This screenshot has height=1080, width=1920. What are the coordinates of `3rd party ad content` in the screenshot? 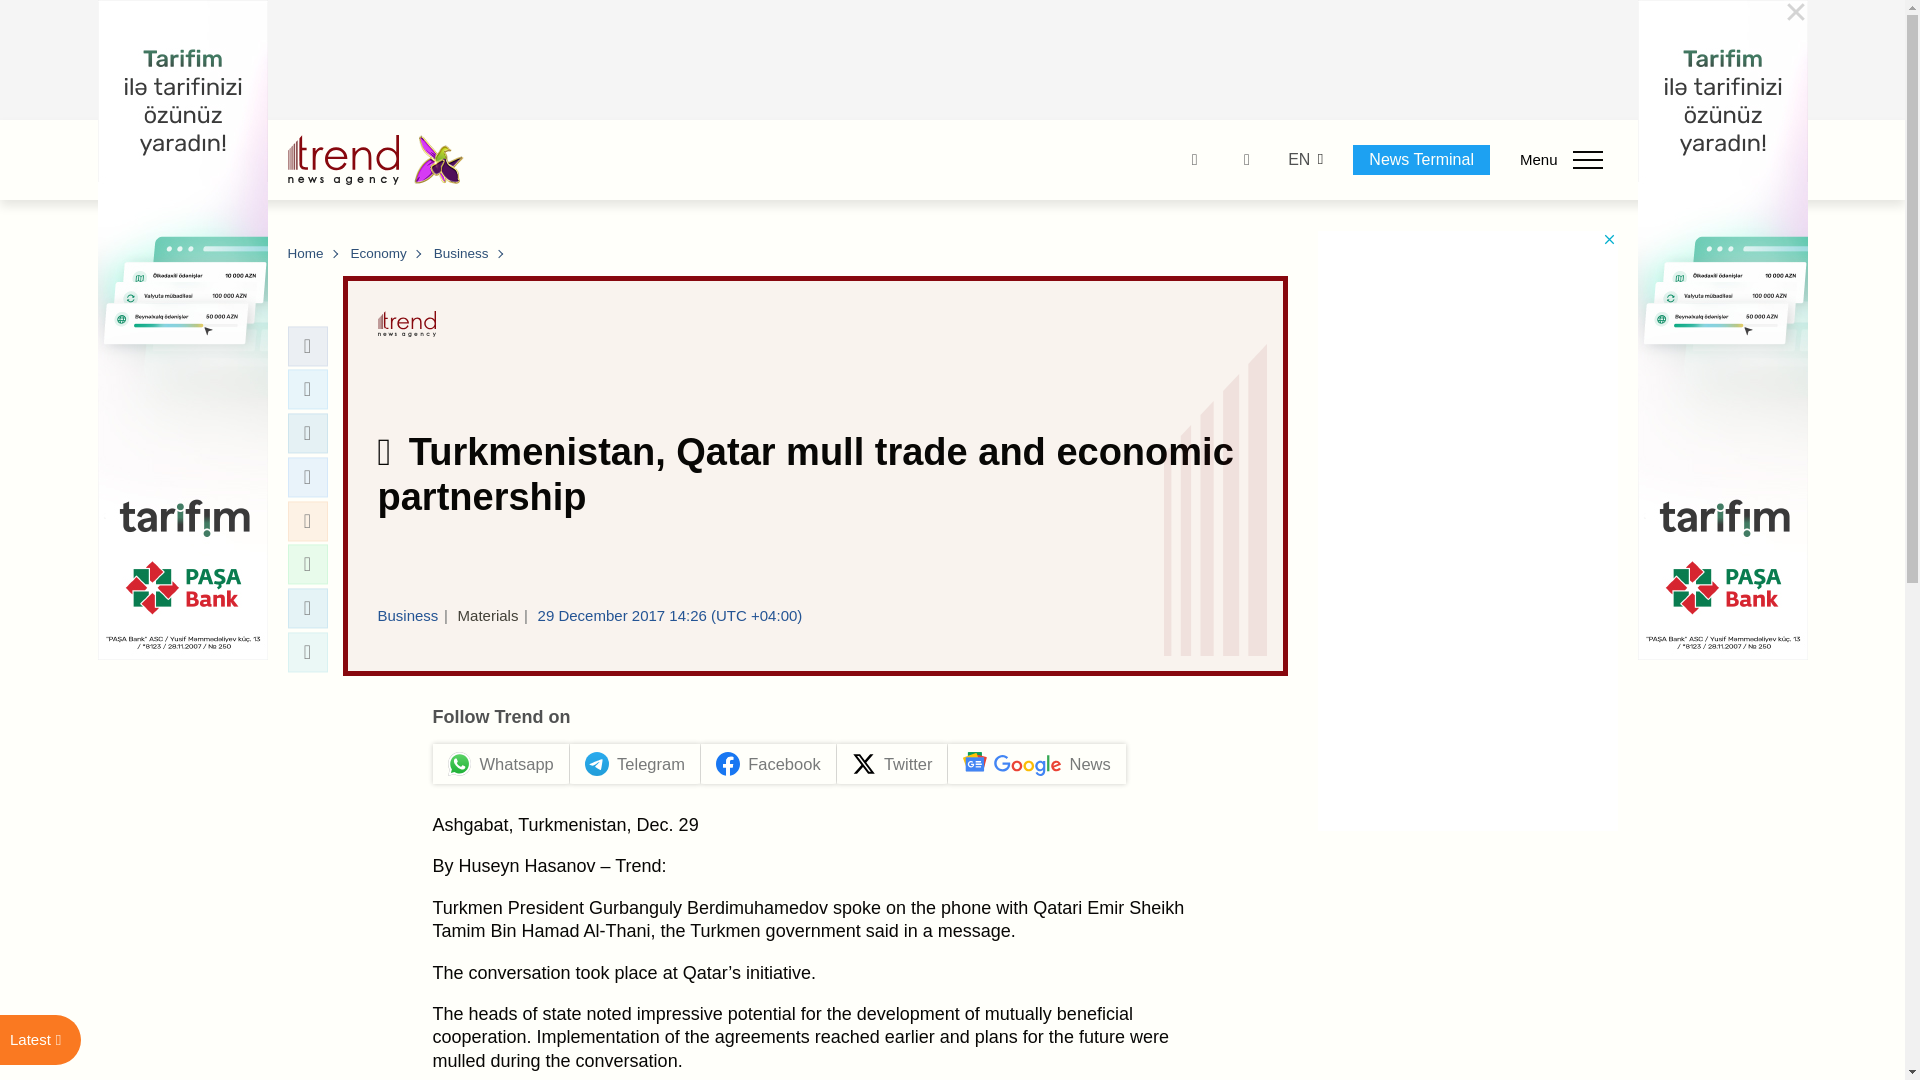 It's located at (953, 60).